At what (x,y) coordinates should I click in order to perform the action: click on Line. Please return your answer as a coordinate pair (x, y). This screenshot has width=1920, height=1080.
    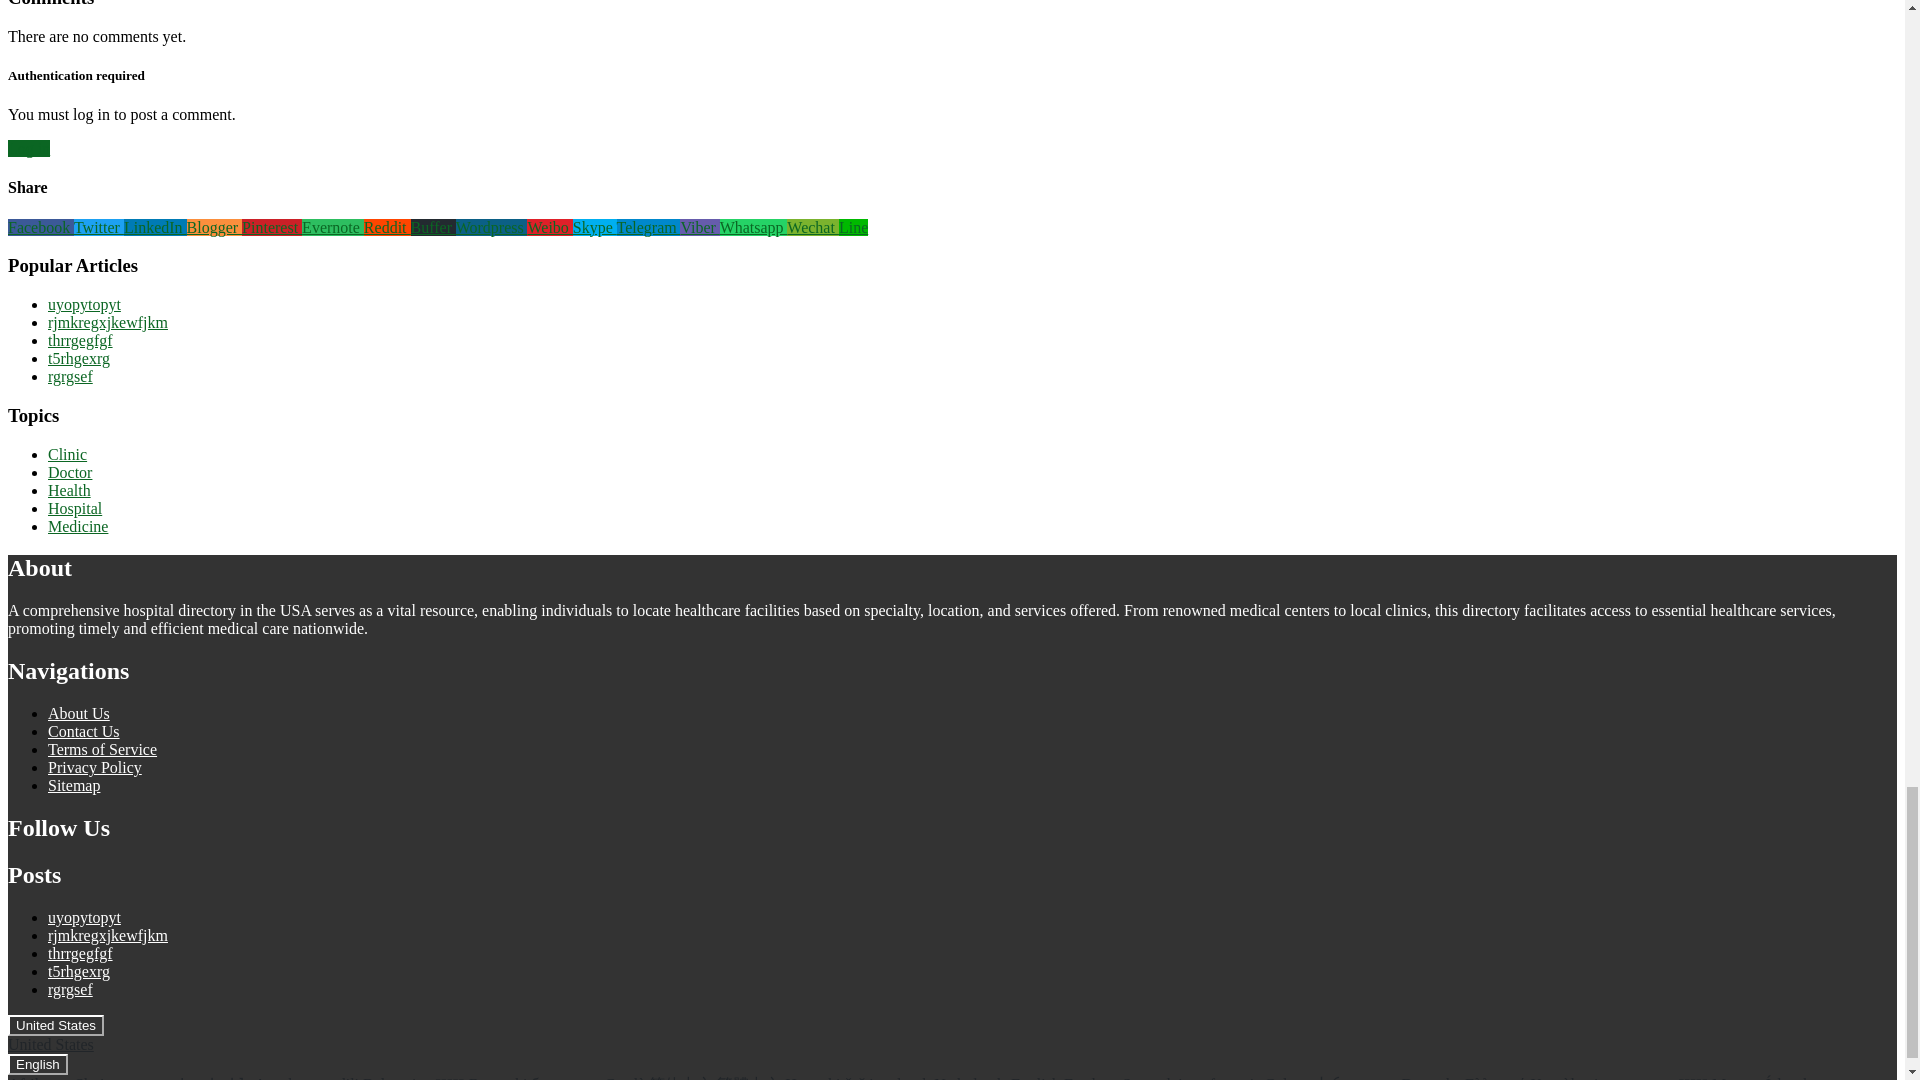
    Looking at the image, I should click on (853, 228).